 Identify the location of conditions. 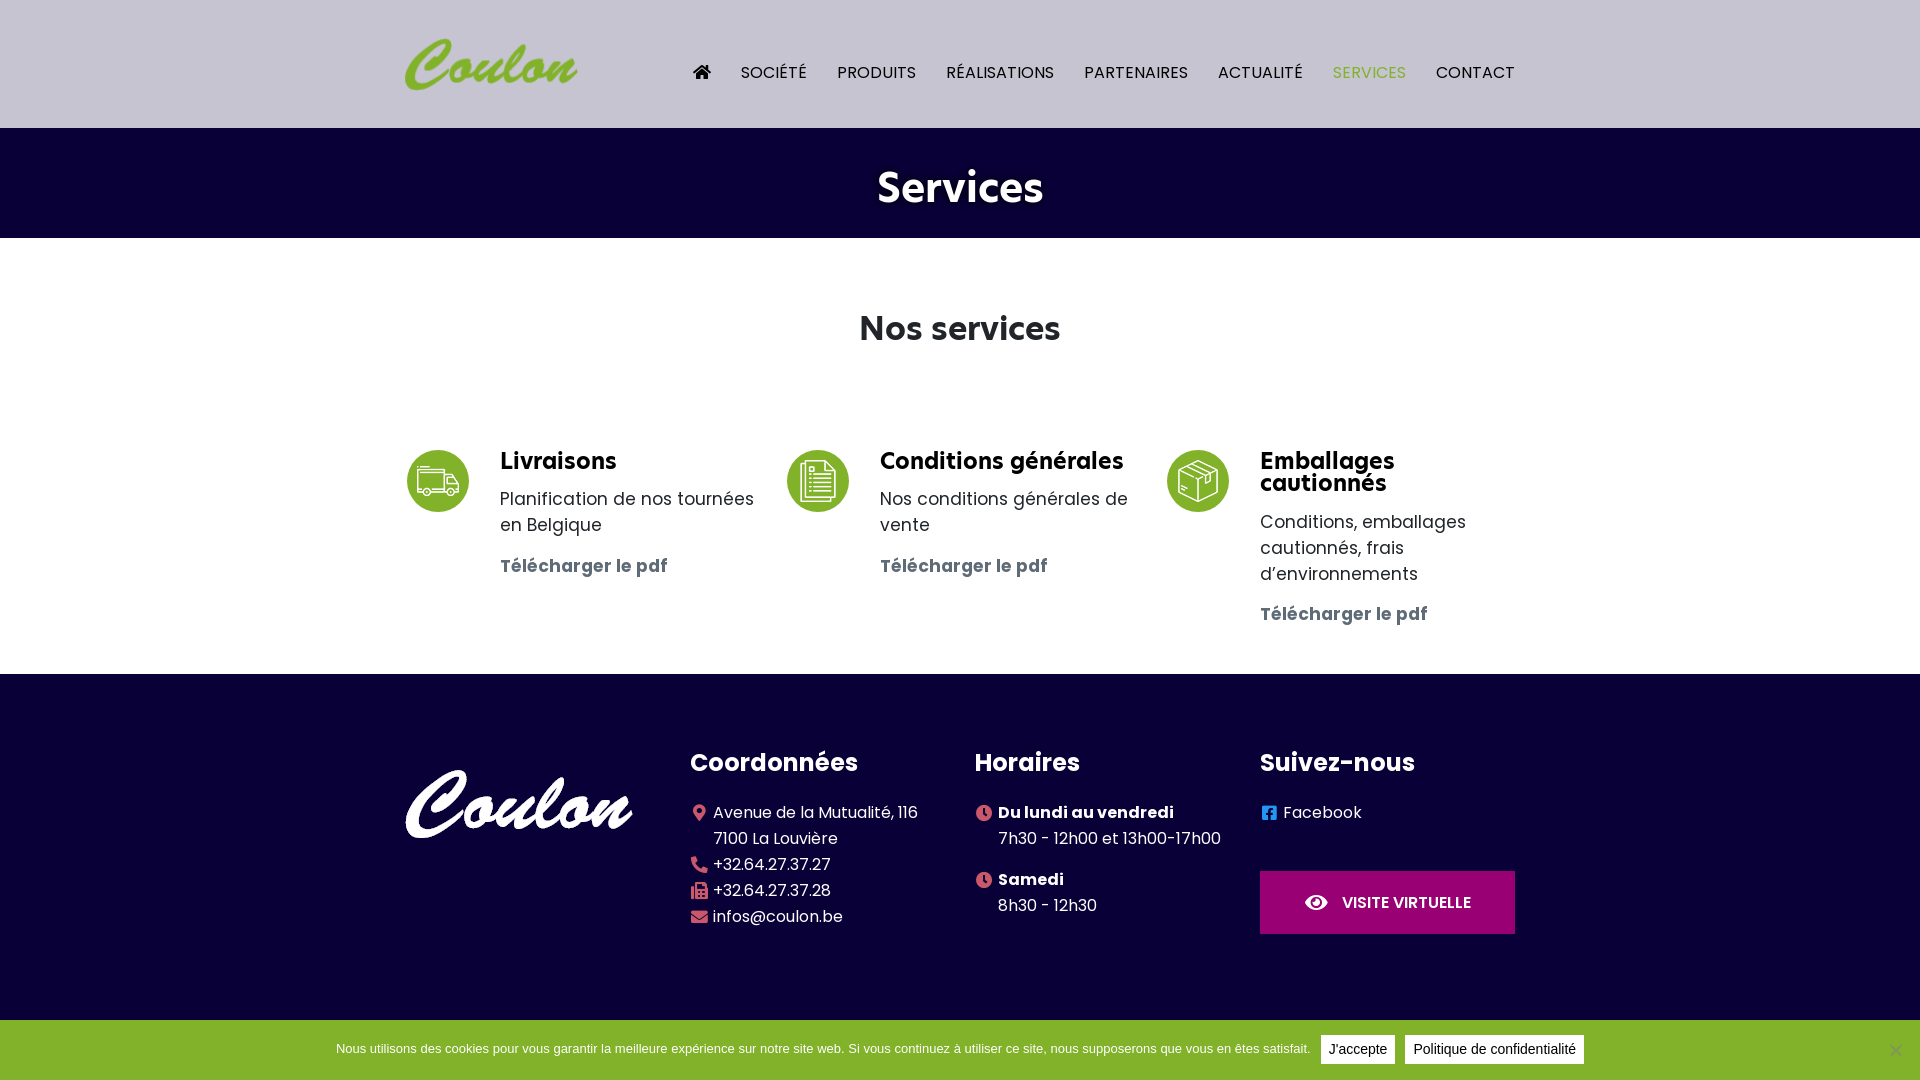
(817, 481).